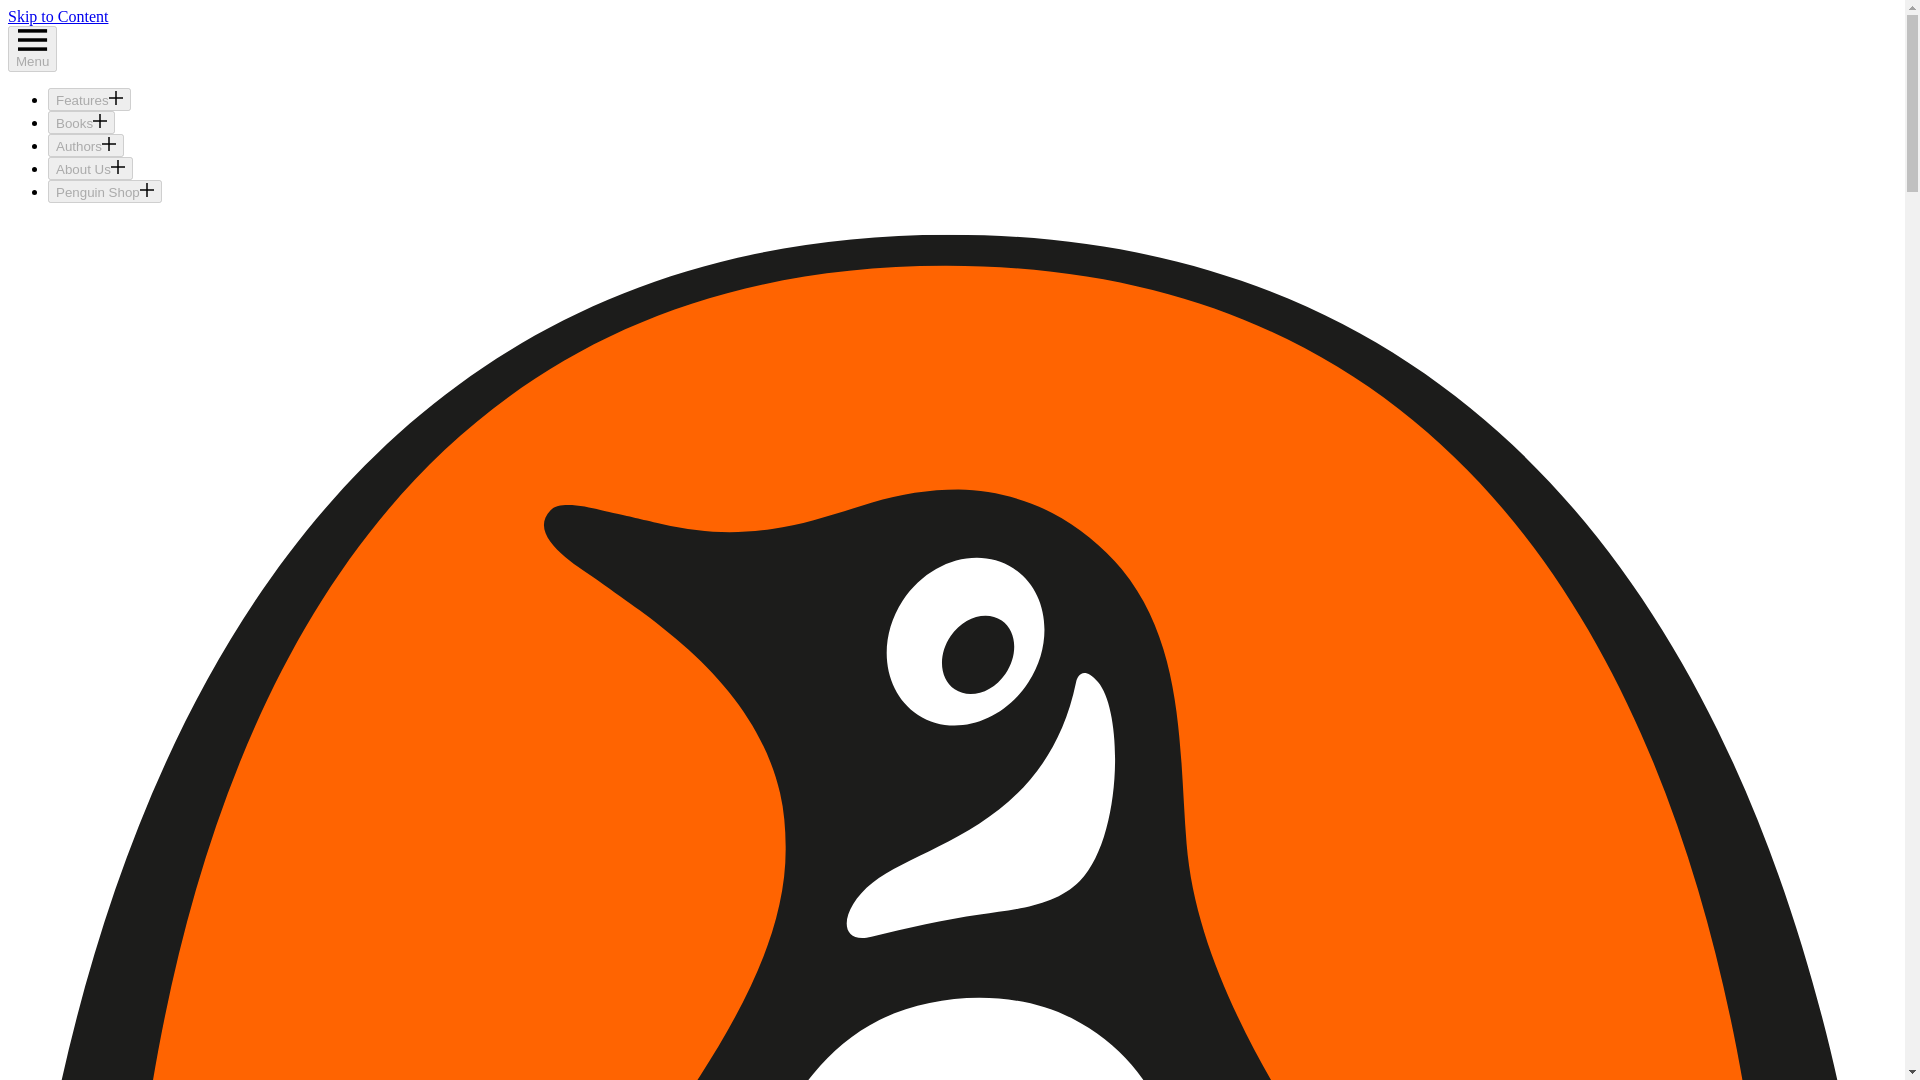 Image resolution: width=1920 pixels, height=1080 pixels. I want to click on Authors, so click(86, 144).